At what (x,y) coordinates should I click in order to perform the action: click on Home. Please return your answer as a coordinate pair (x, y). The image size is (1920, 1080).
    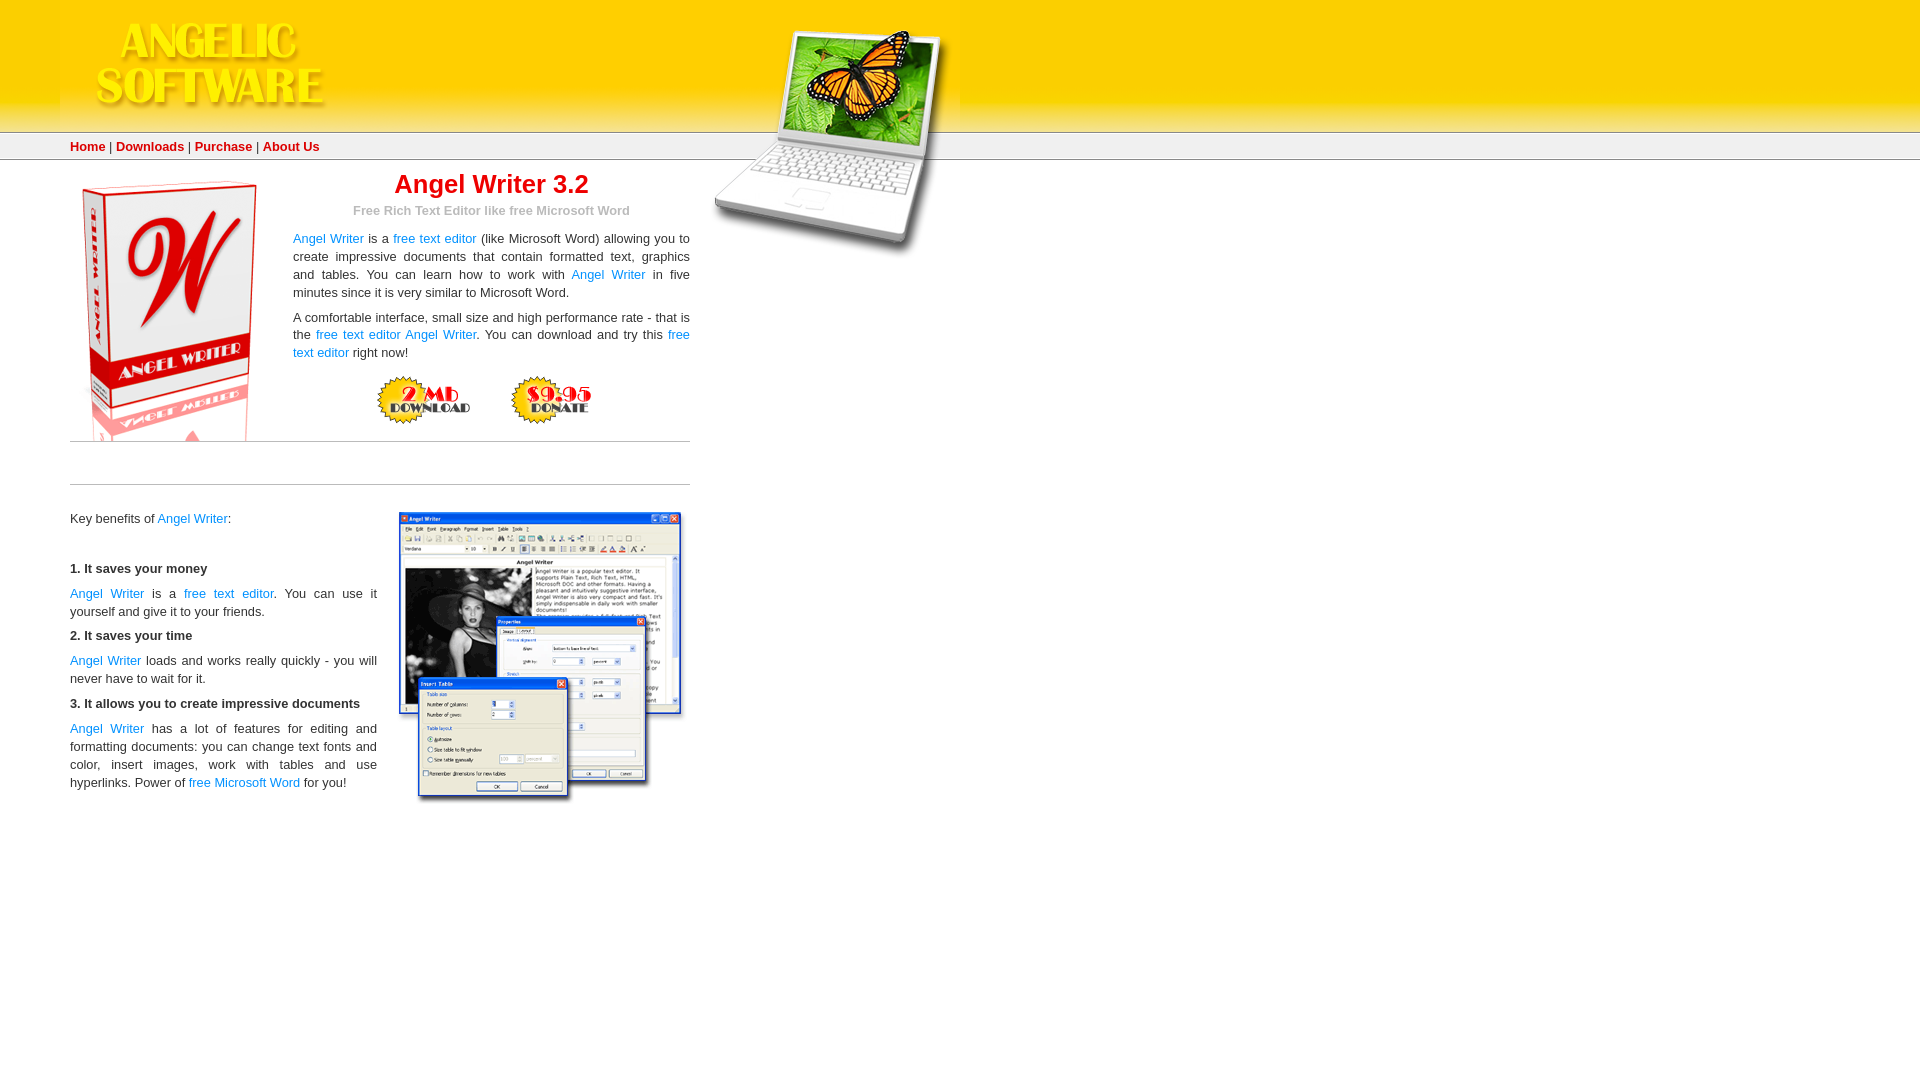
    Looking at the image, I should click on (87, 146).